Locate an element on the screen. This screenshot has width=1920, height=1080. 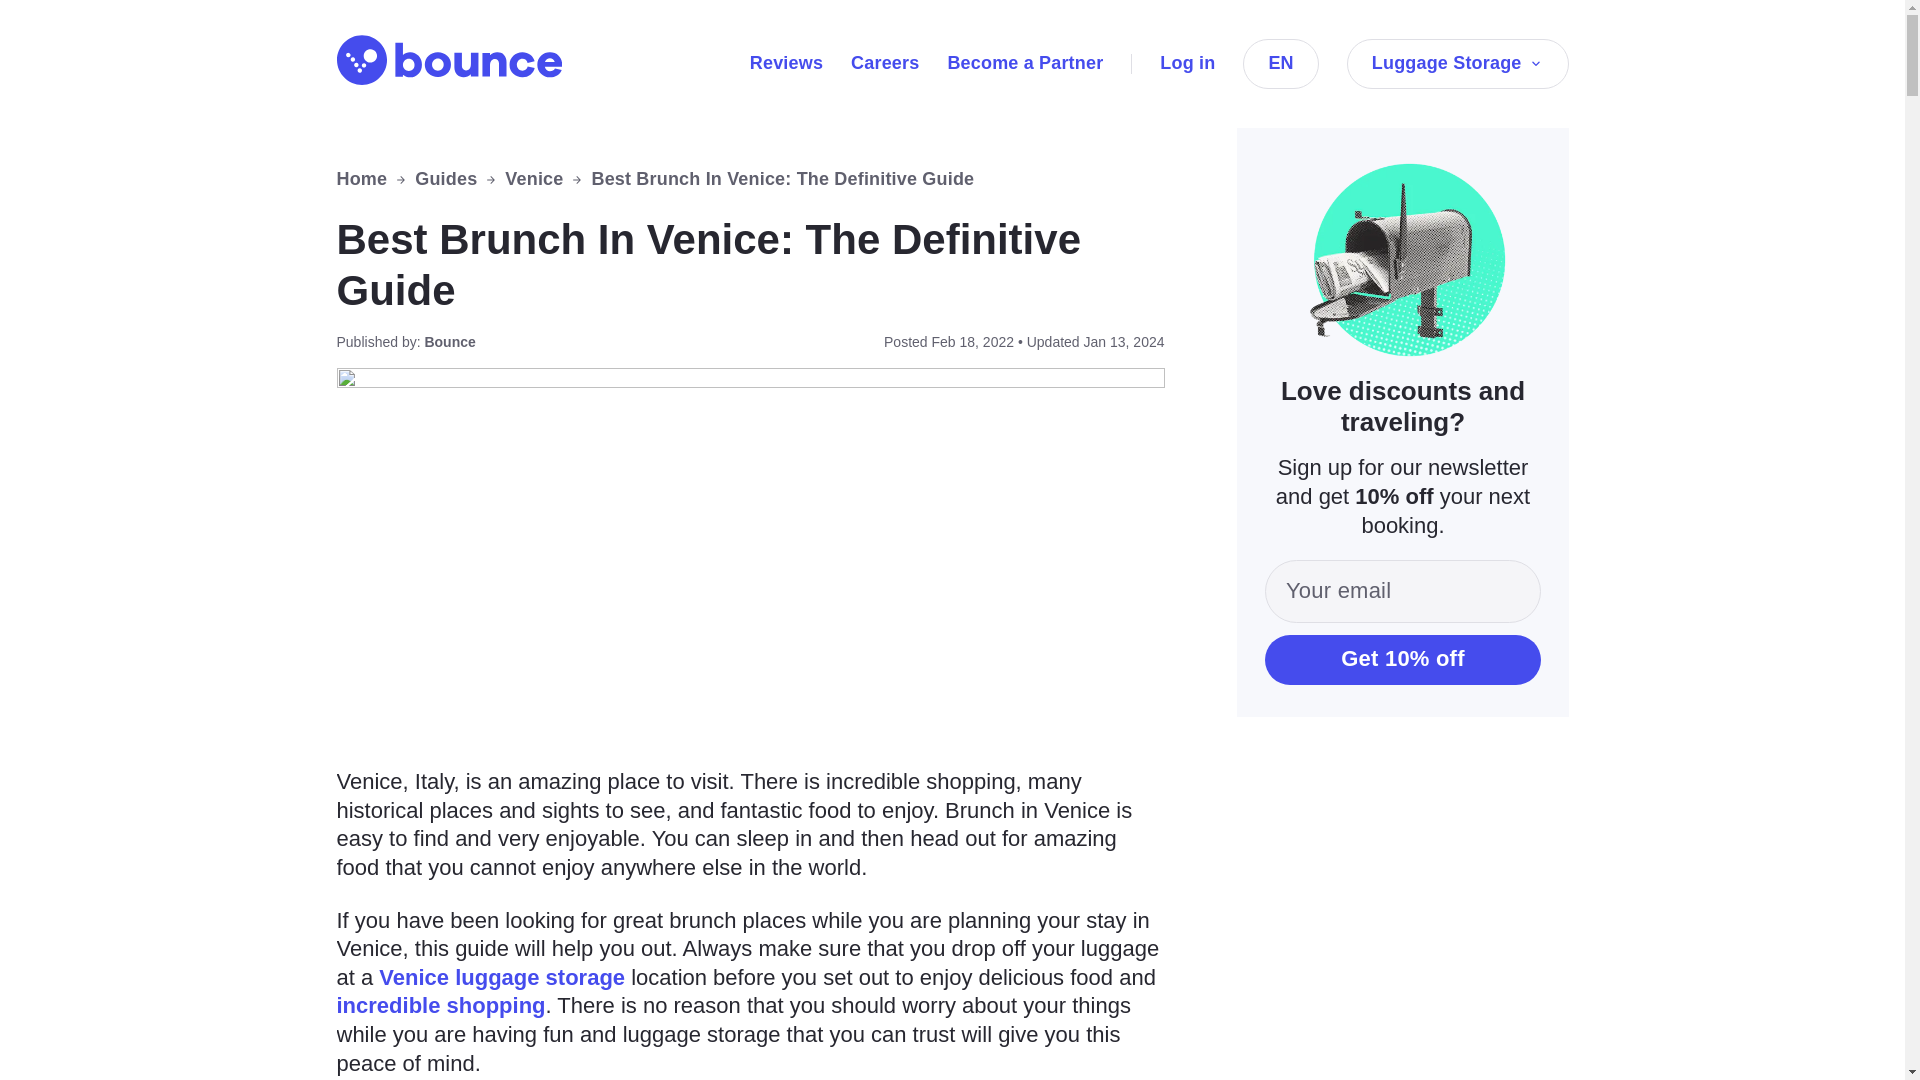
Venice luggage storage is located at coordinates (502, 978).